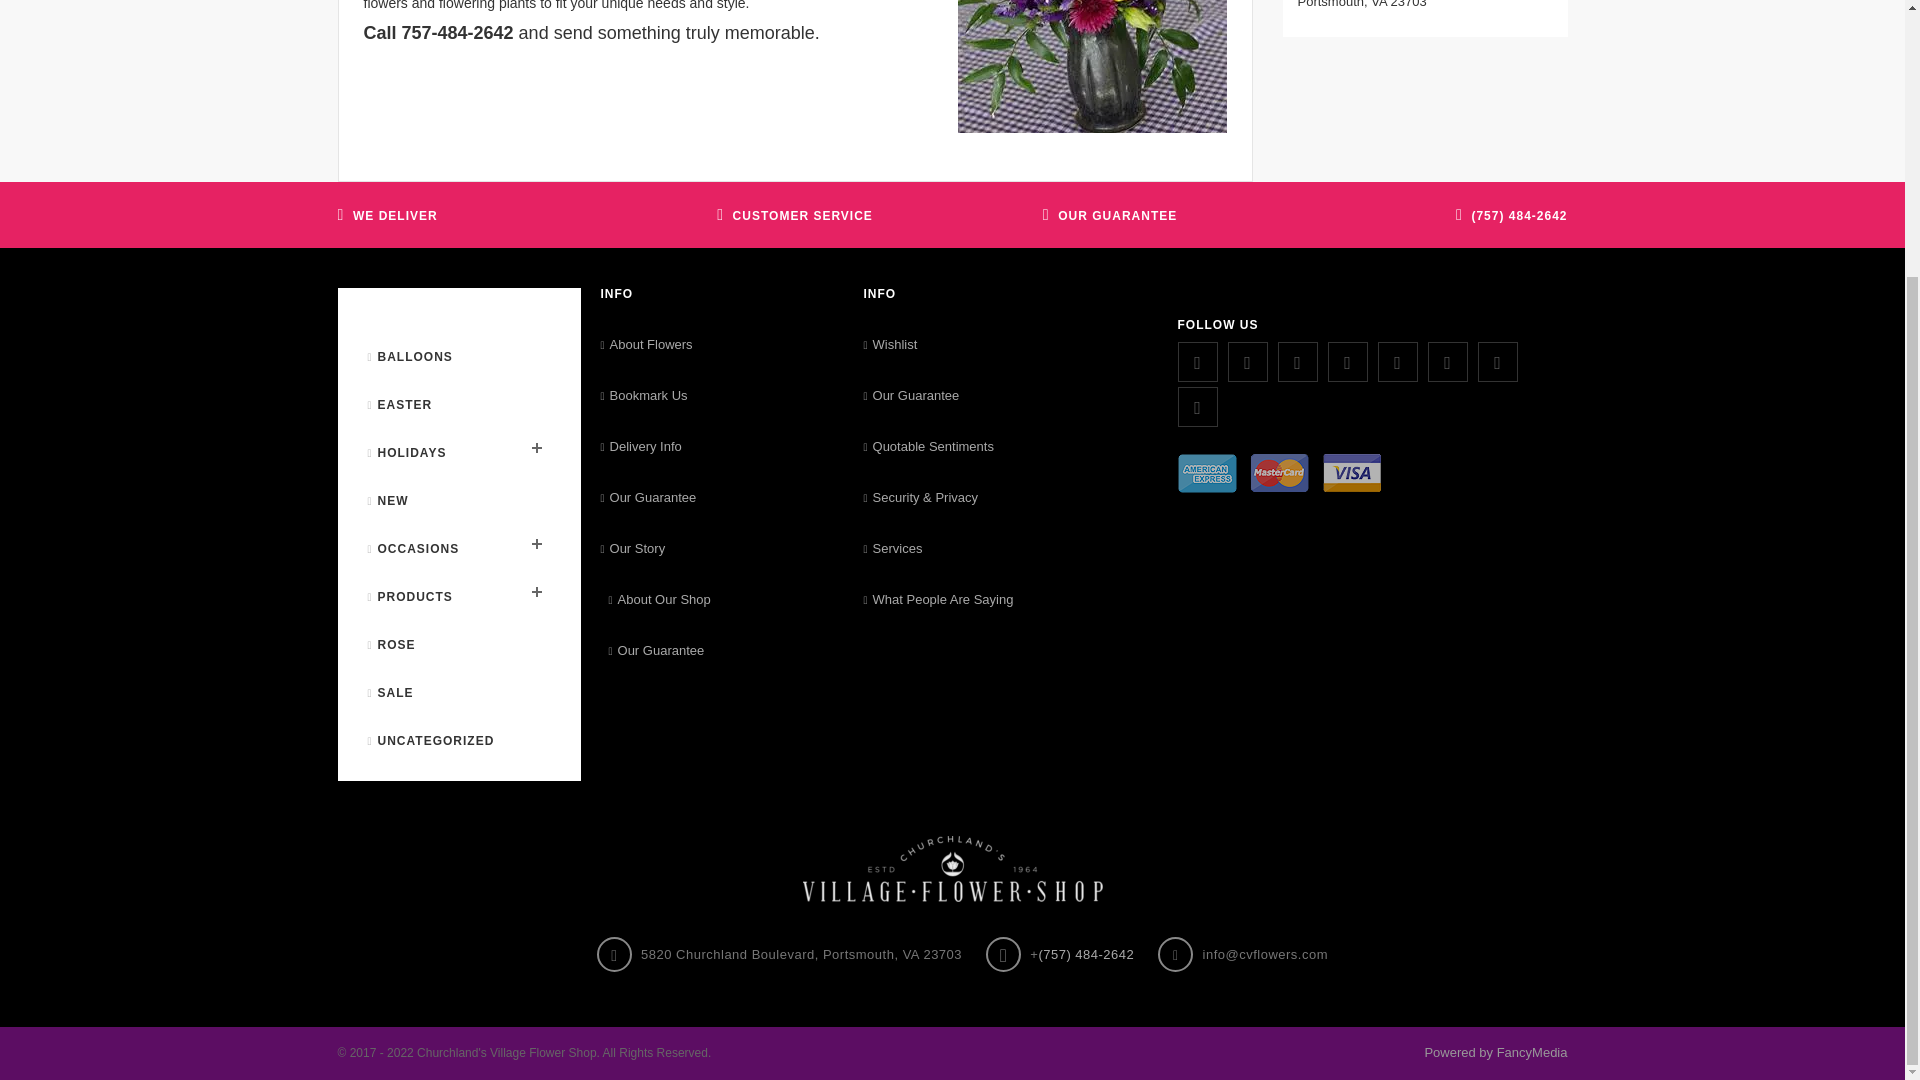 The width and height of the screenshot is (1920, 1080). I want to click on EASTER, so click(400, 404).